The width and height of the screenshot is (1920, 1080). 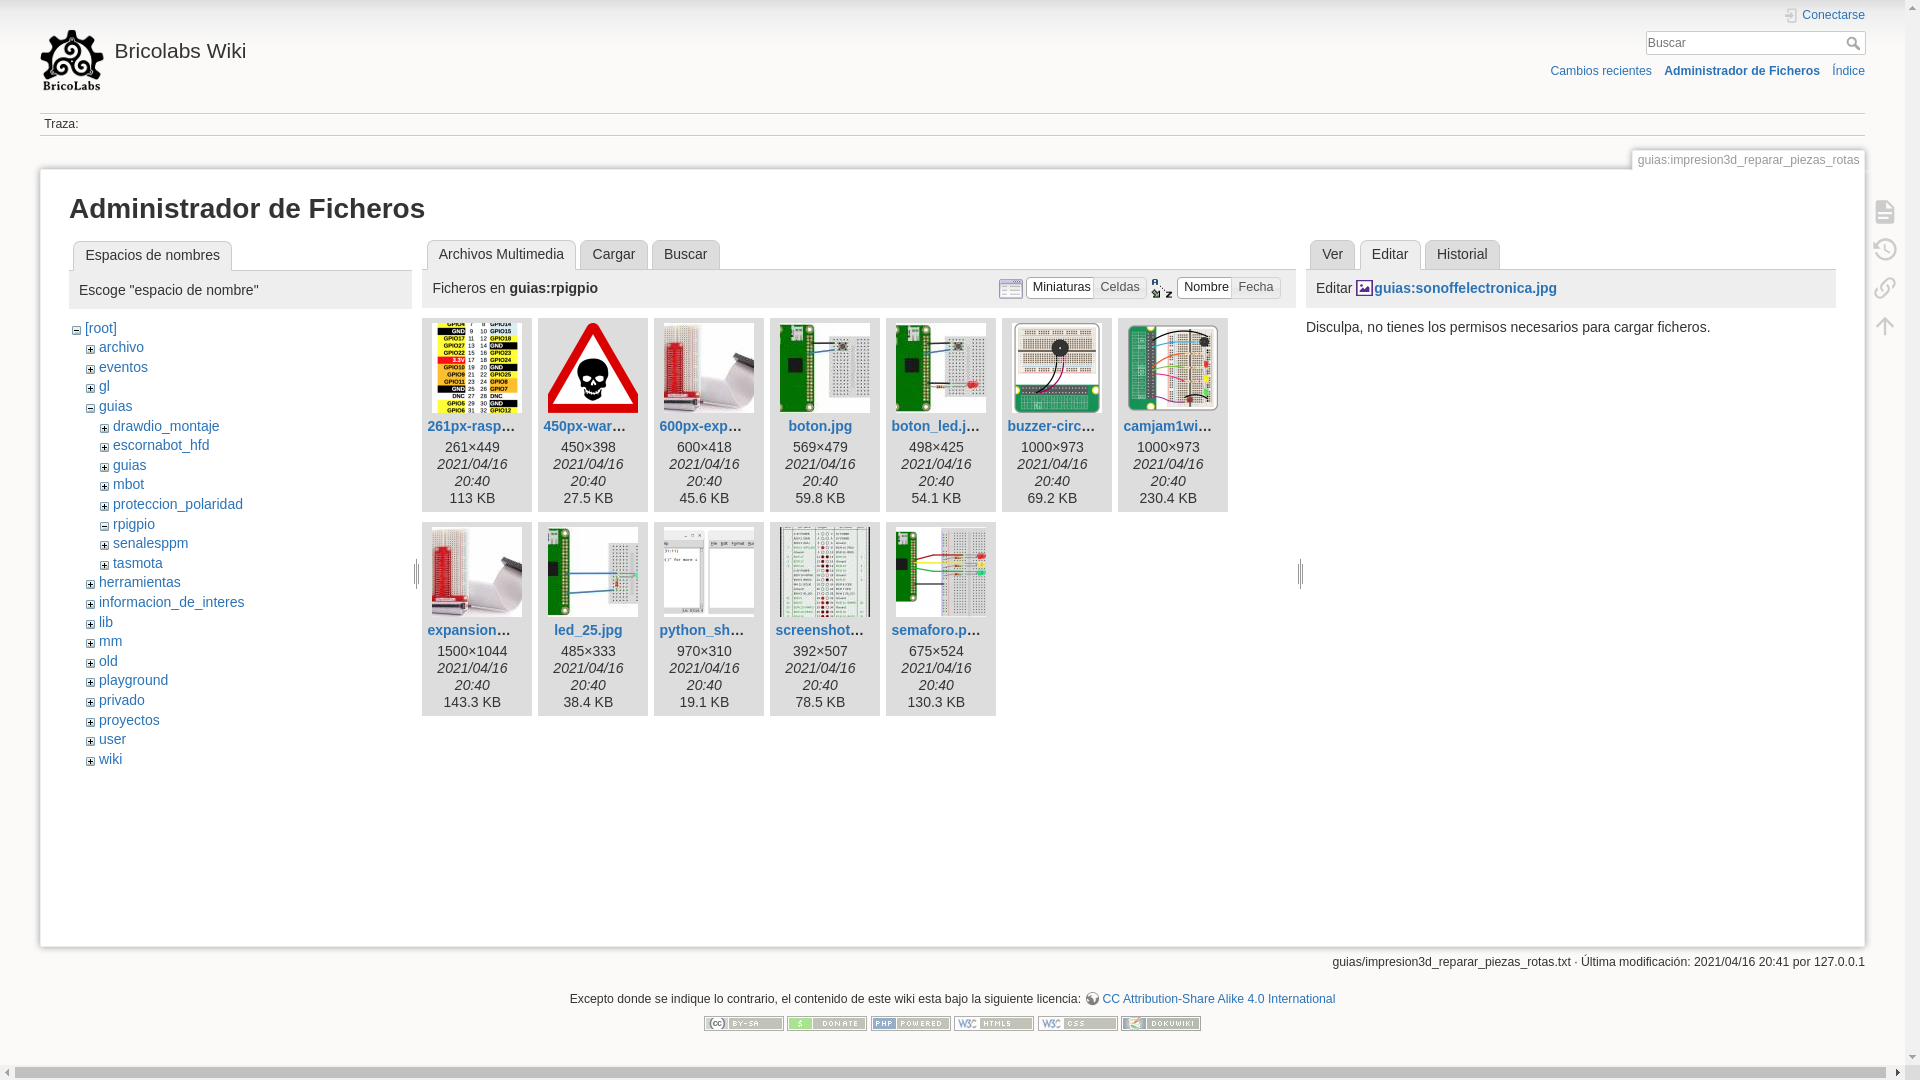 I want to click on buzzer-circuit.png, so click(x=1068, y=426).